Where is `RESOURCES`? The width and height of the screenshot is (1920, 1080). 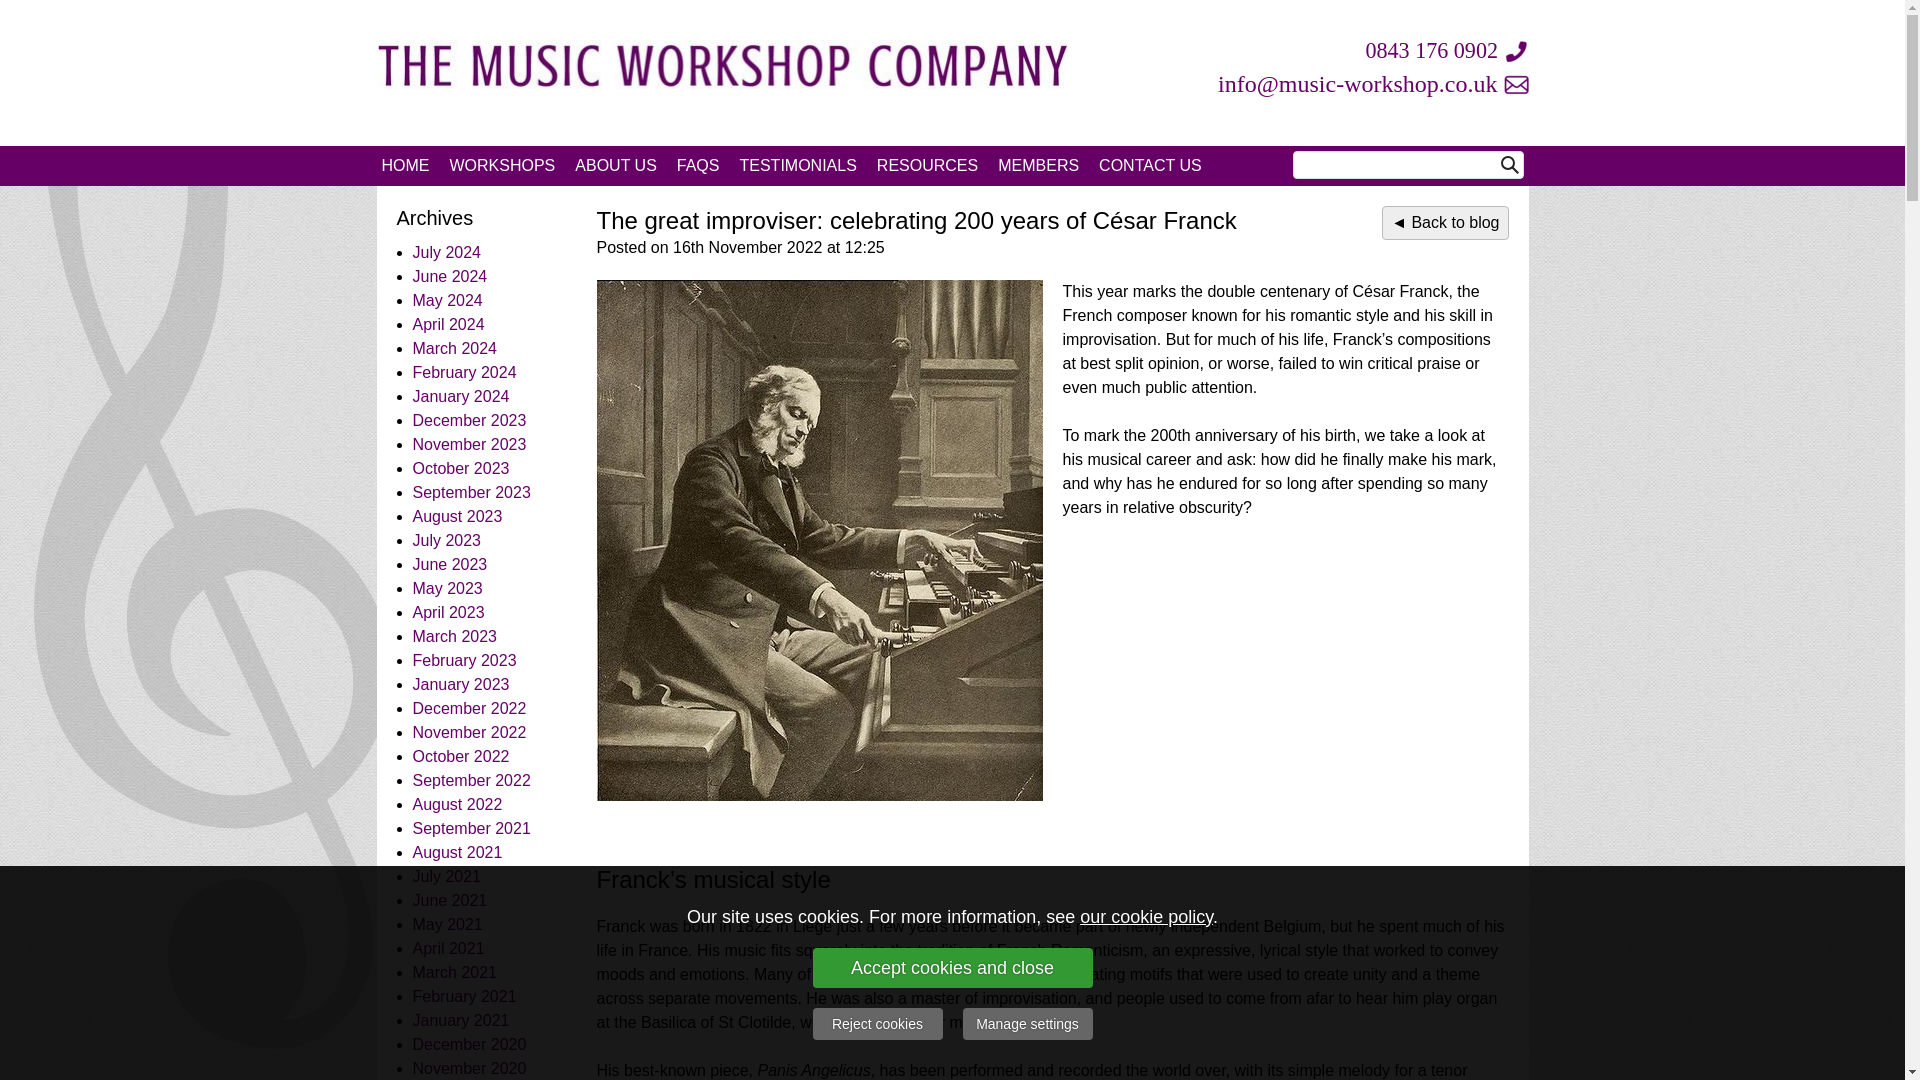
RESOURCES is located at coordinates (928, 165).